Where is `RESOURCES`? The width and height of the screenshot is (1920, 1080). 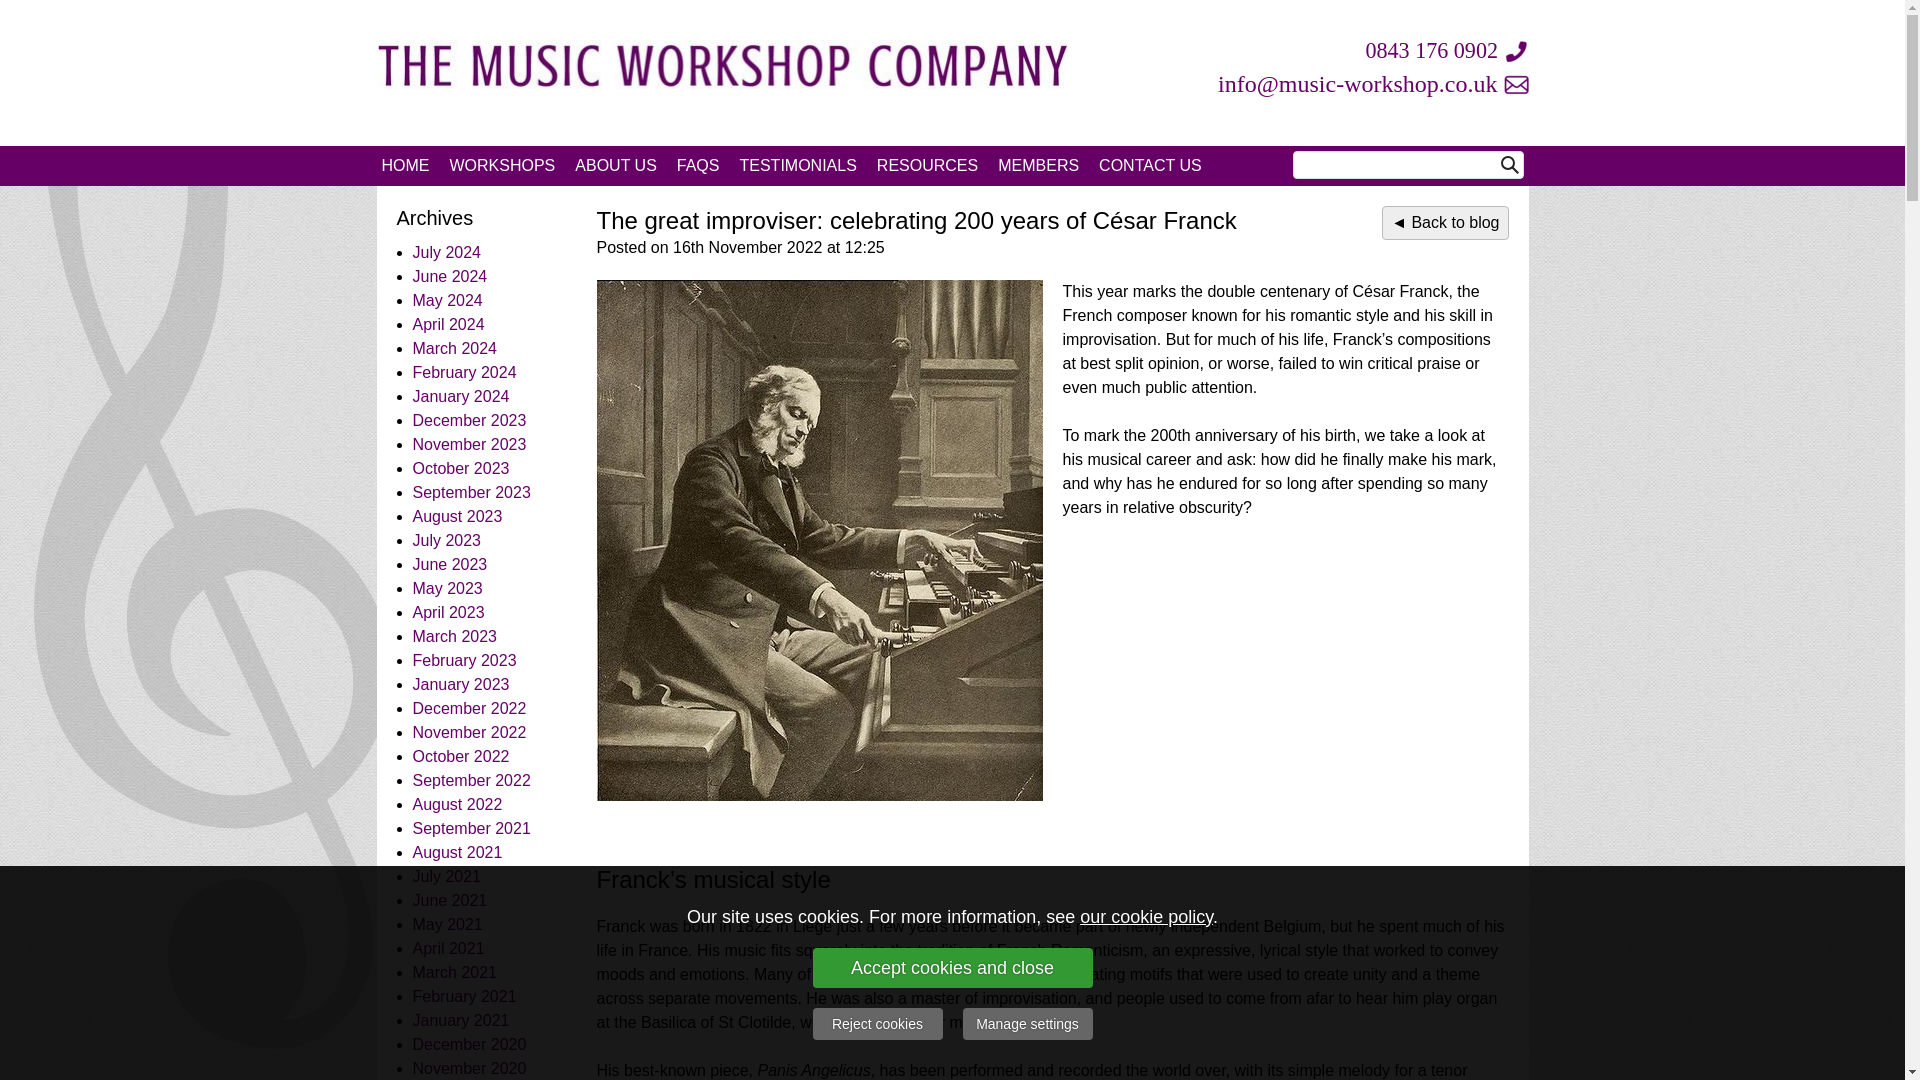
RESOURCES is located at coordinates (928, 165).